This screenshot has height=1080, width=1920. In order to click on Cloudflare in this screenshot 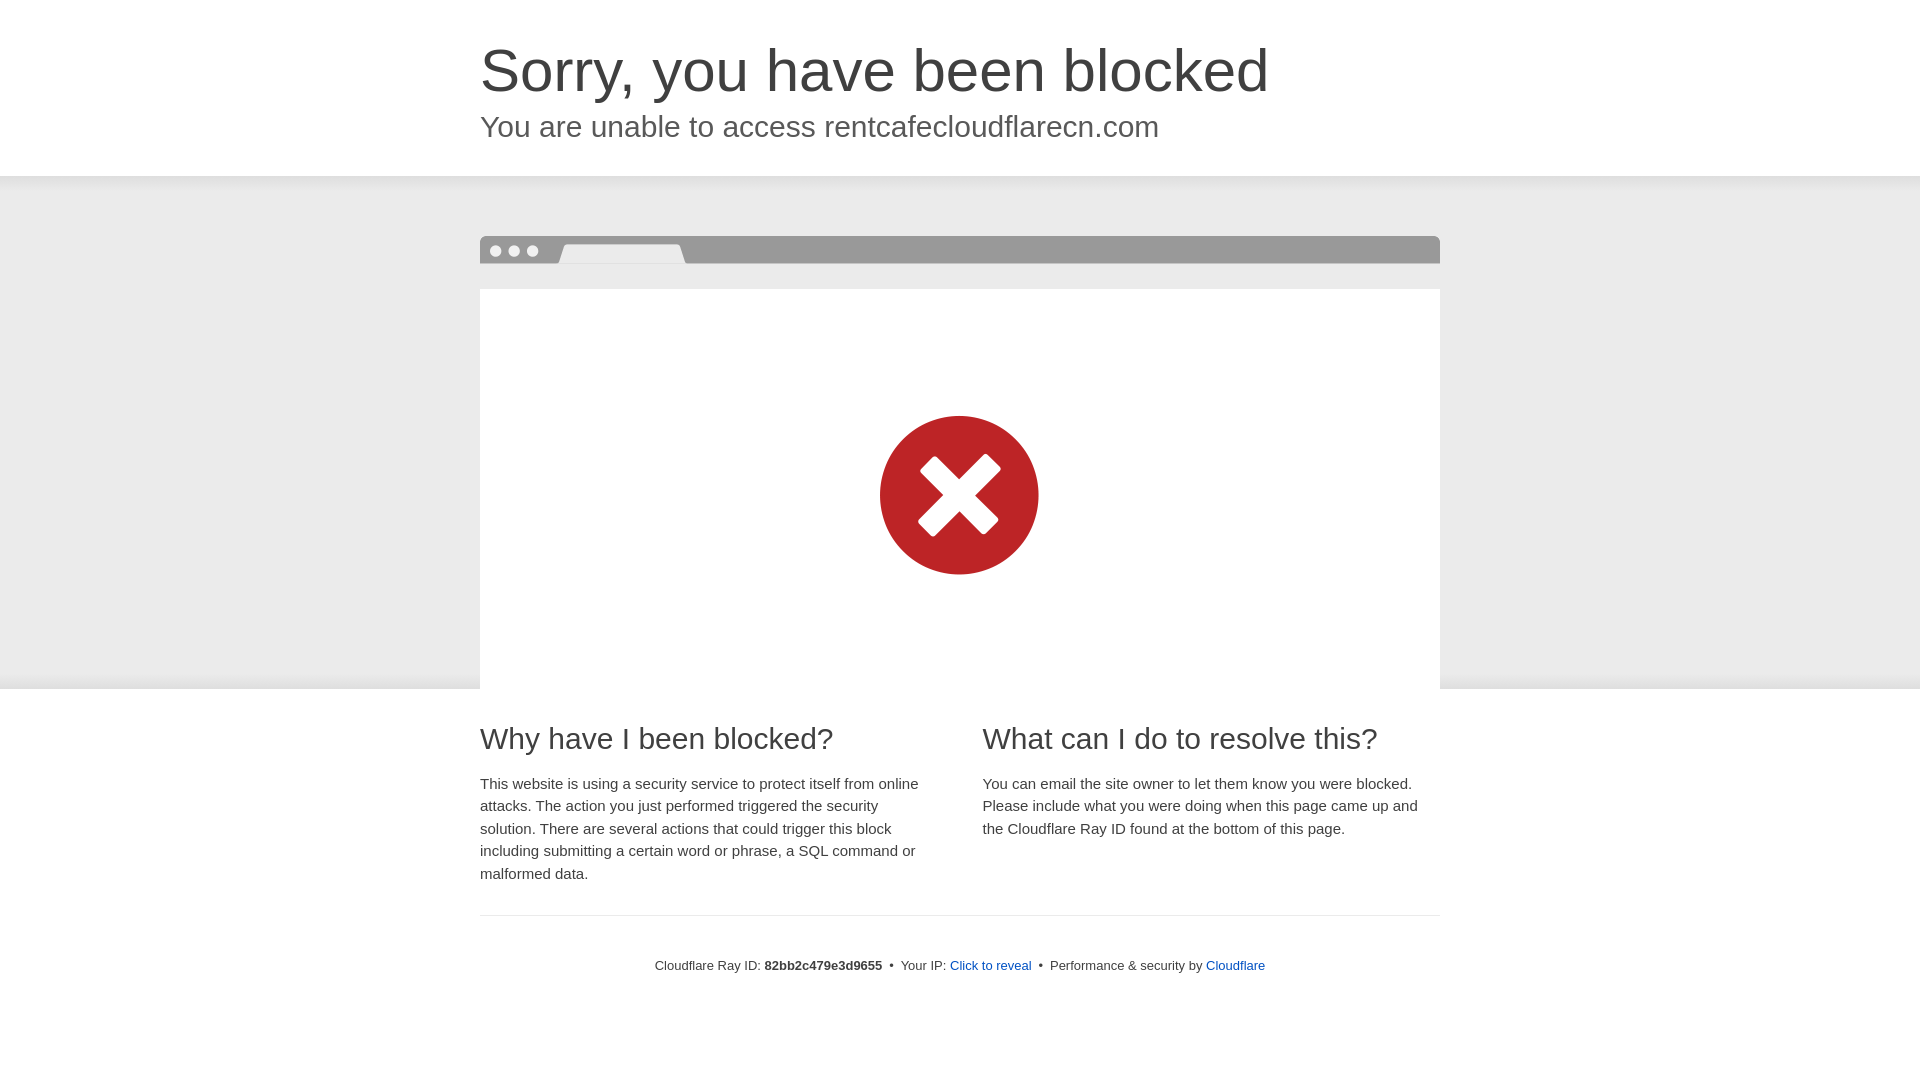, I will do `click(1236, 966)`.